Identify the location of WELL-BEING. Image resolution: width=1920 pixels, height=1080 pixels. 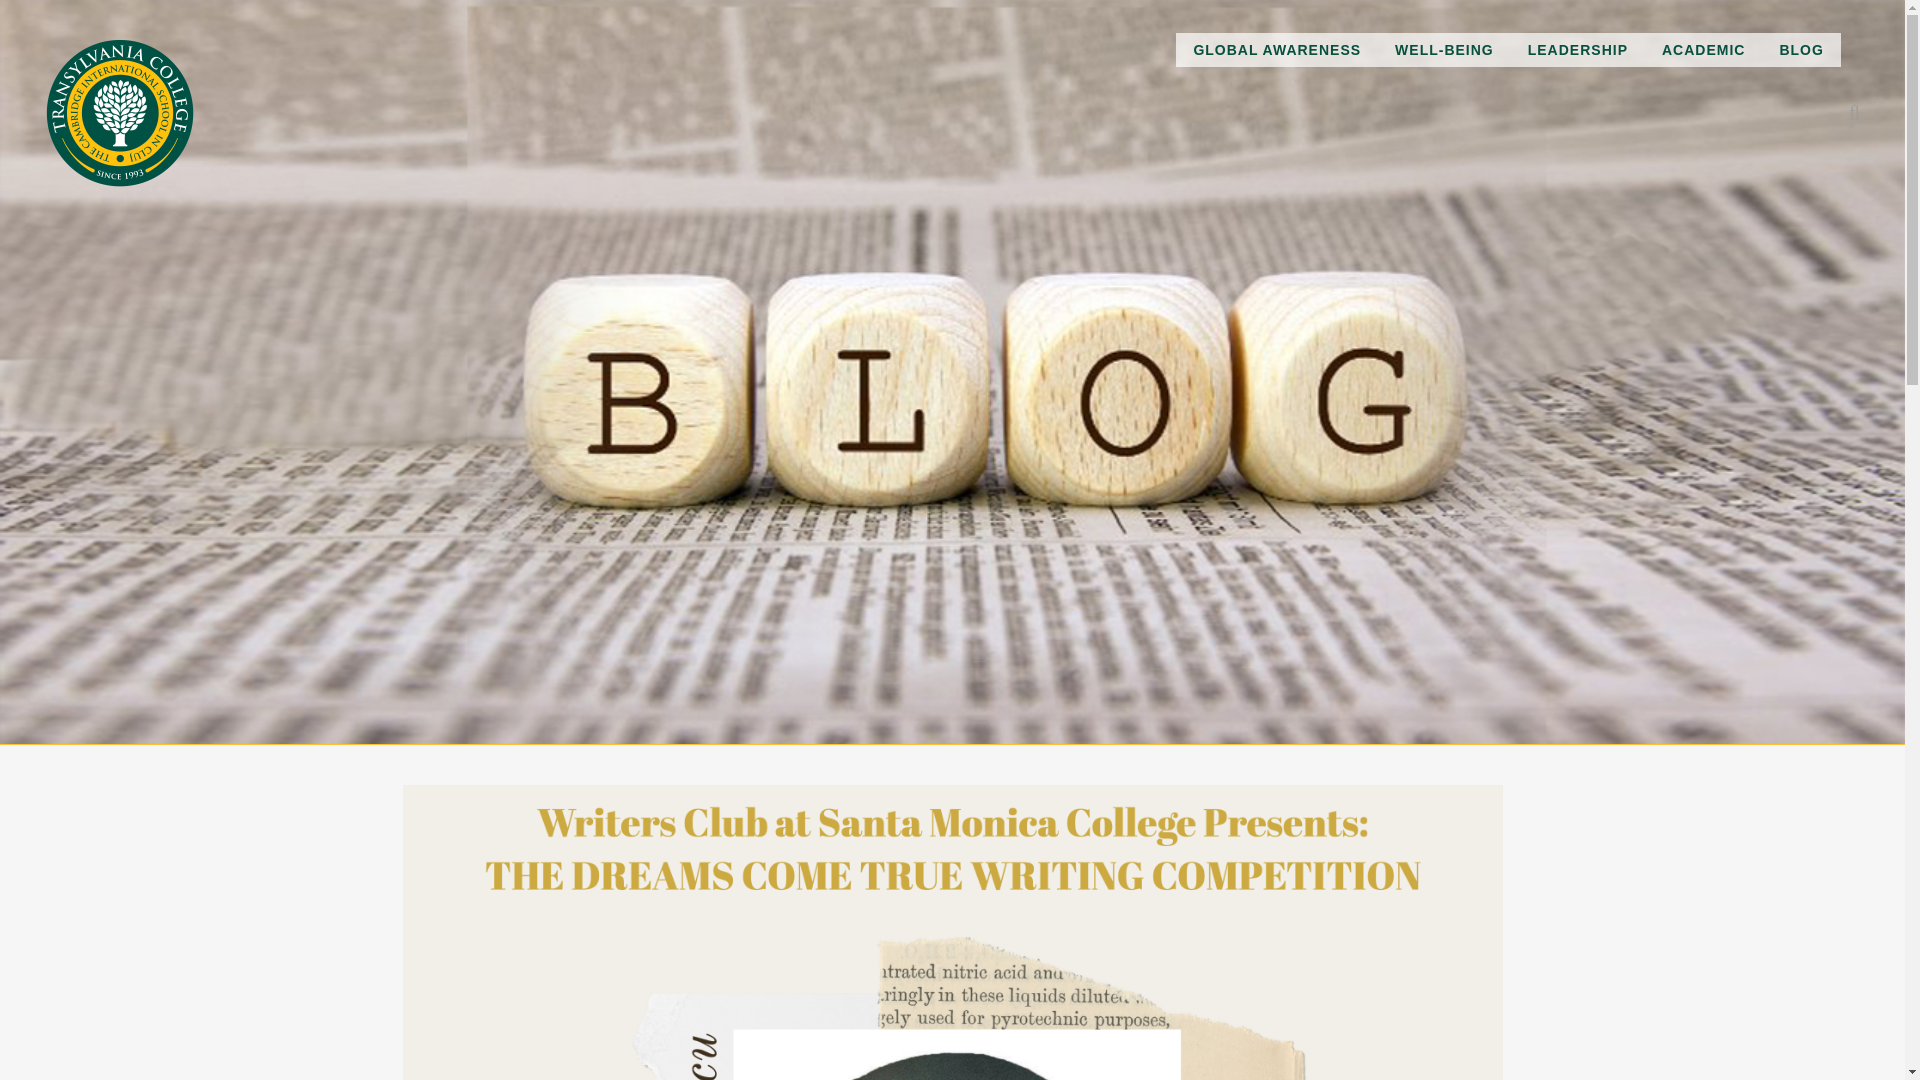
(1444, 50).